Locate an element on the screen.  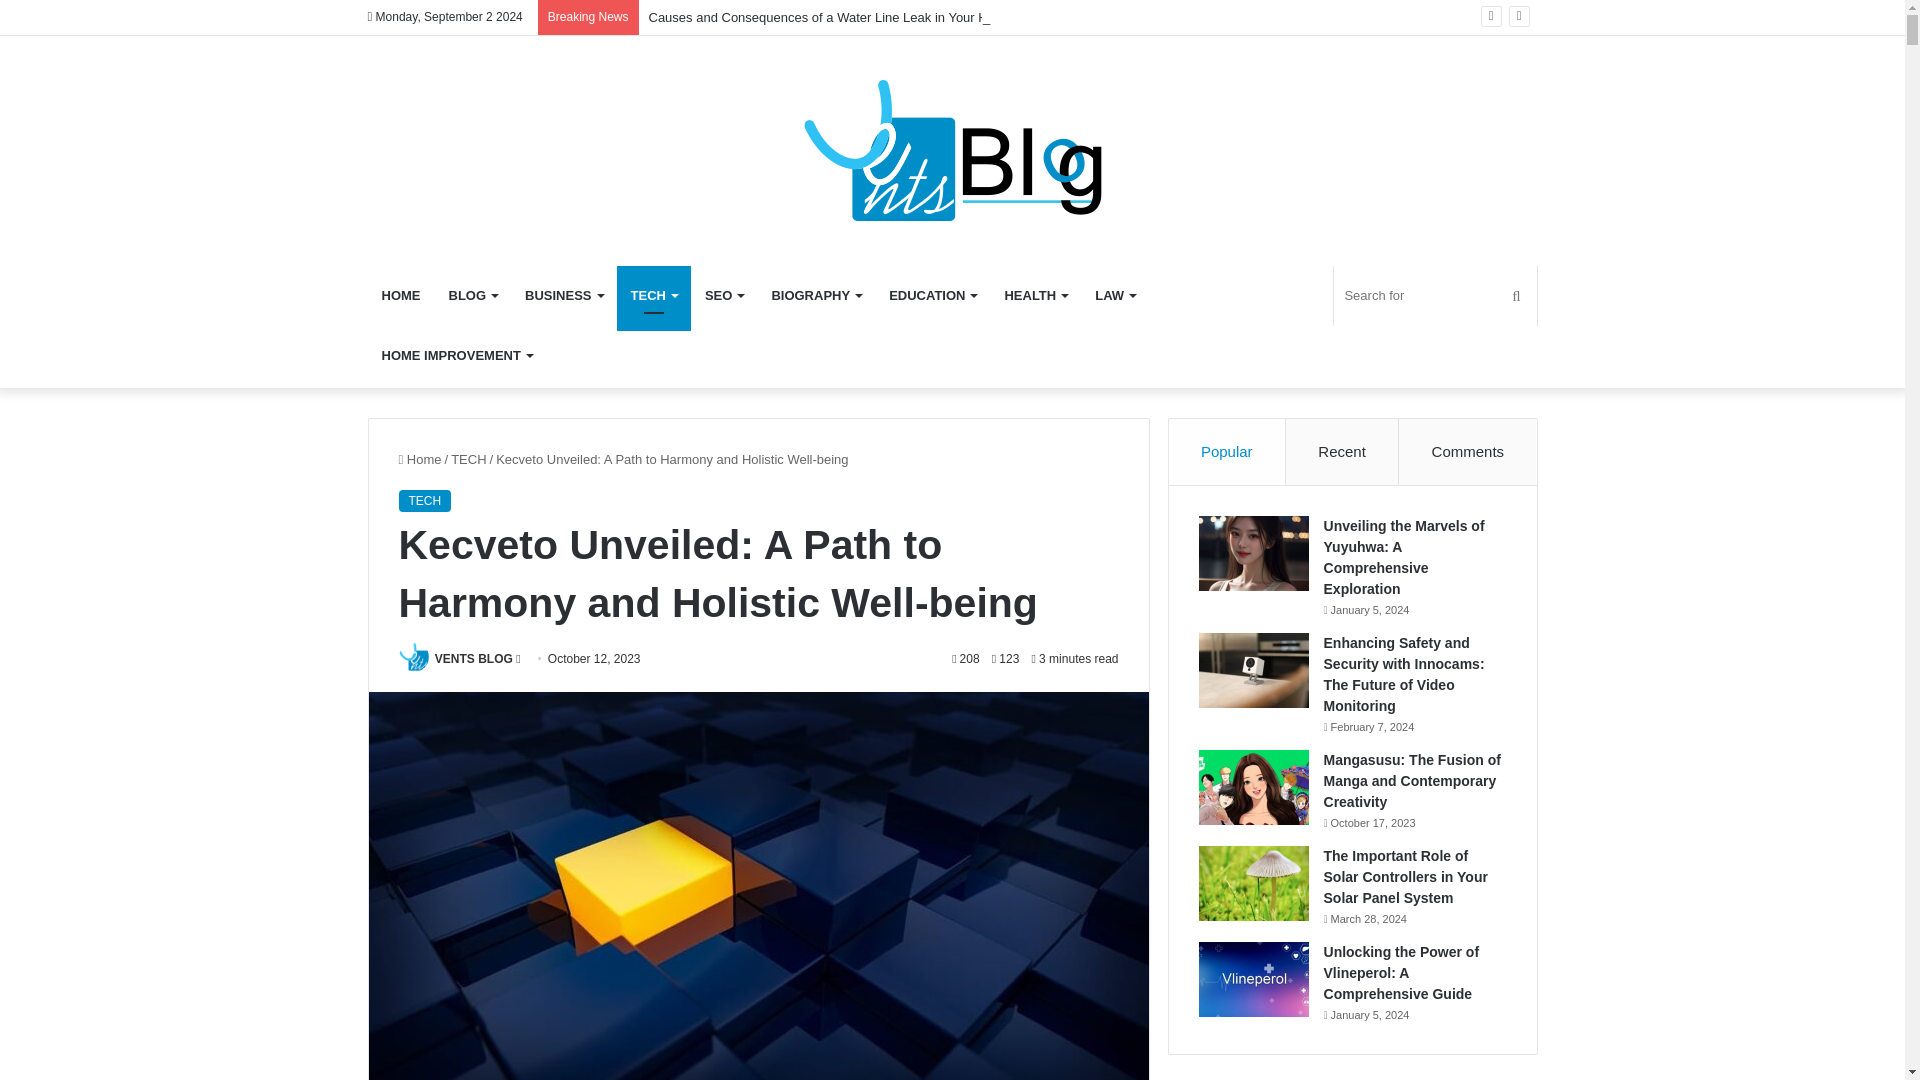
LAW is located at coordinates (1114, 296).